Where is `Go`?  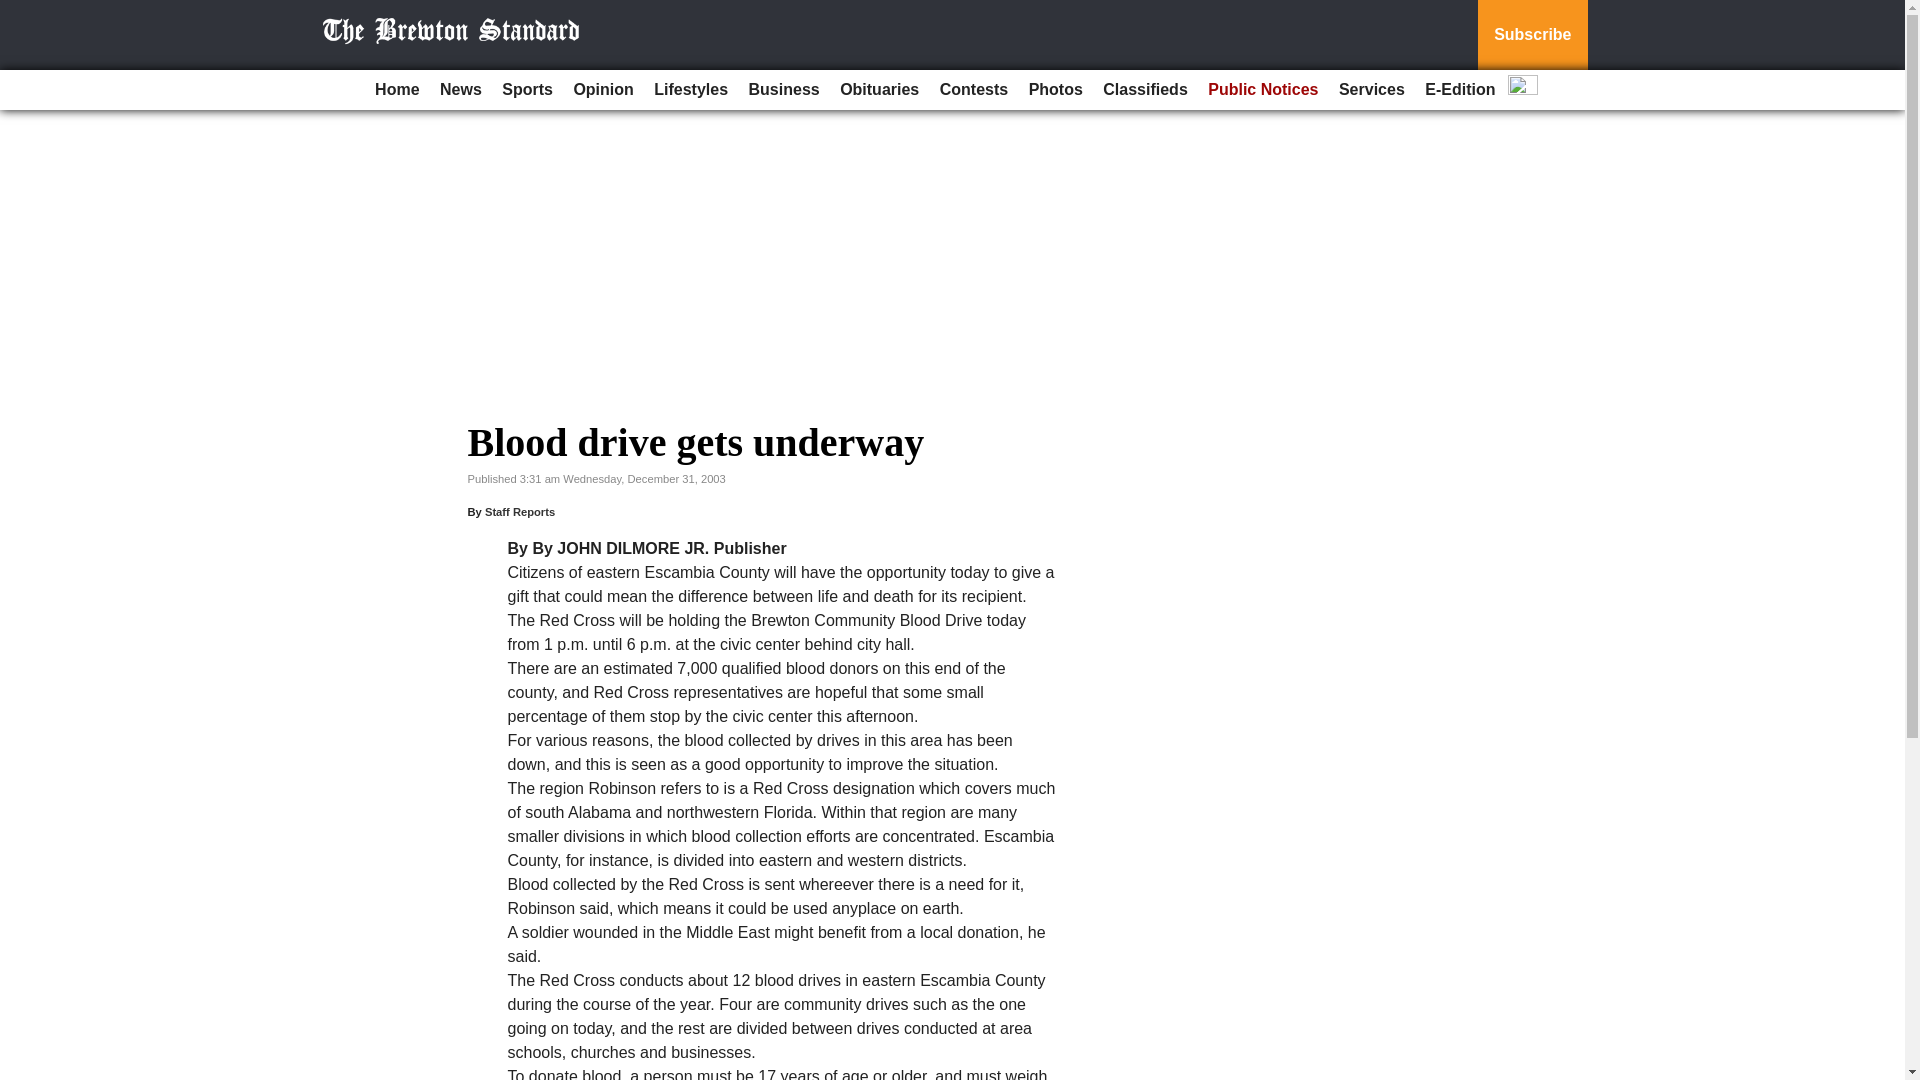 Go is located at coordinates (18, 12).